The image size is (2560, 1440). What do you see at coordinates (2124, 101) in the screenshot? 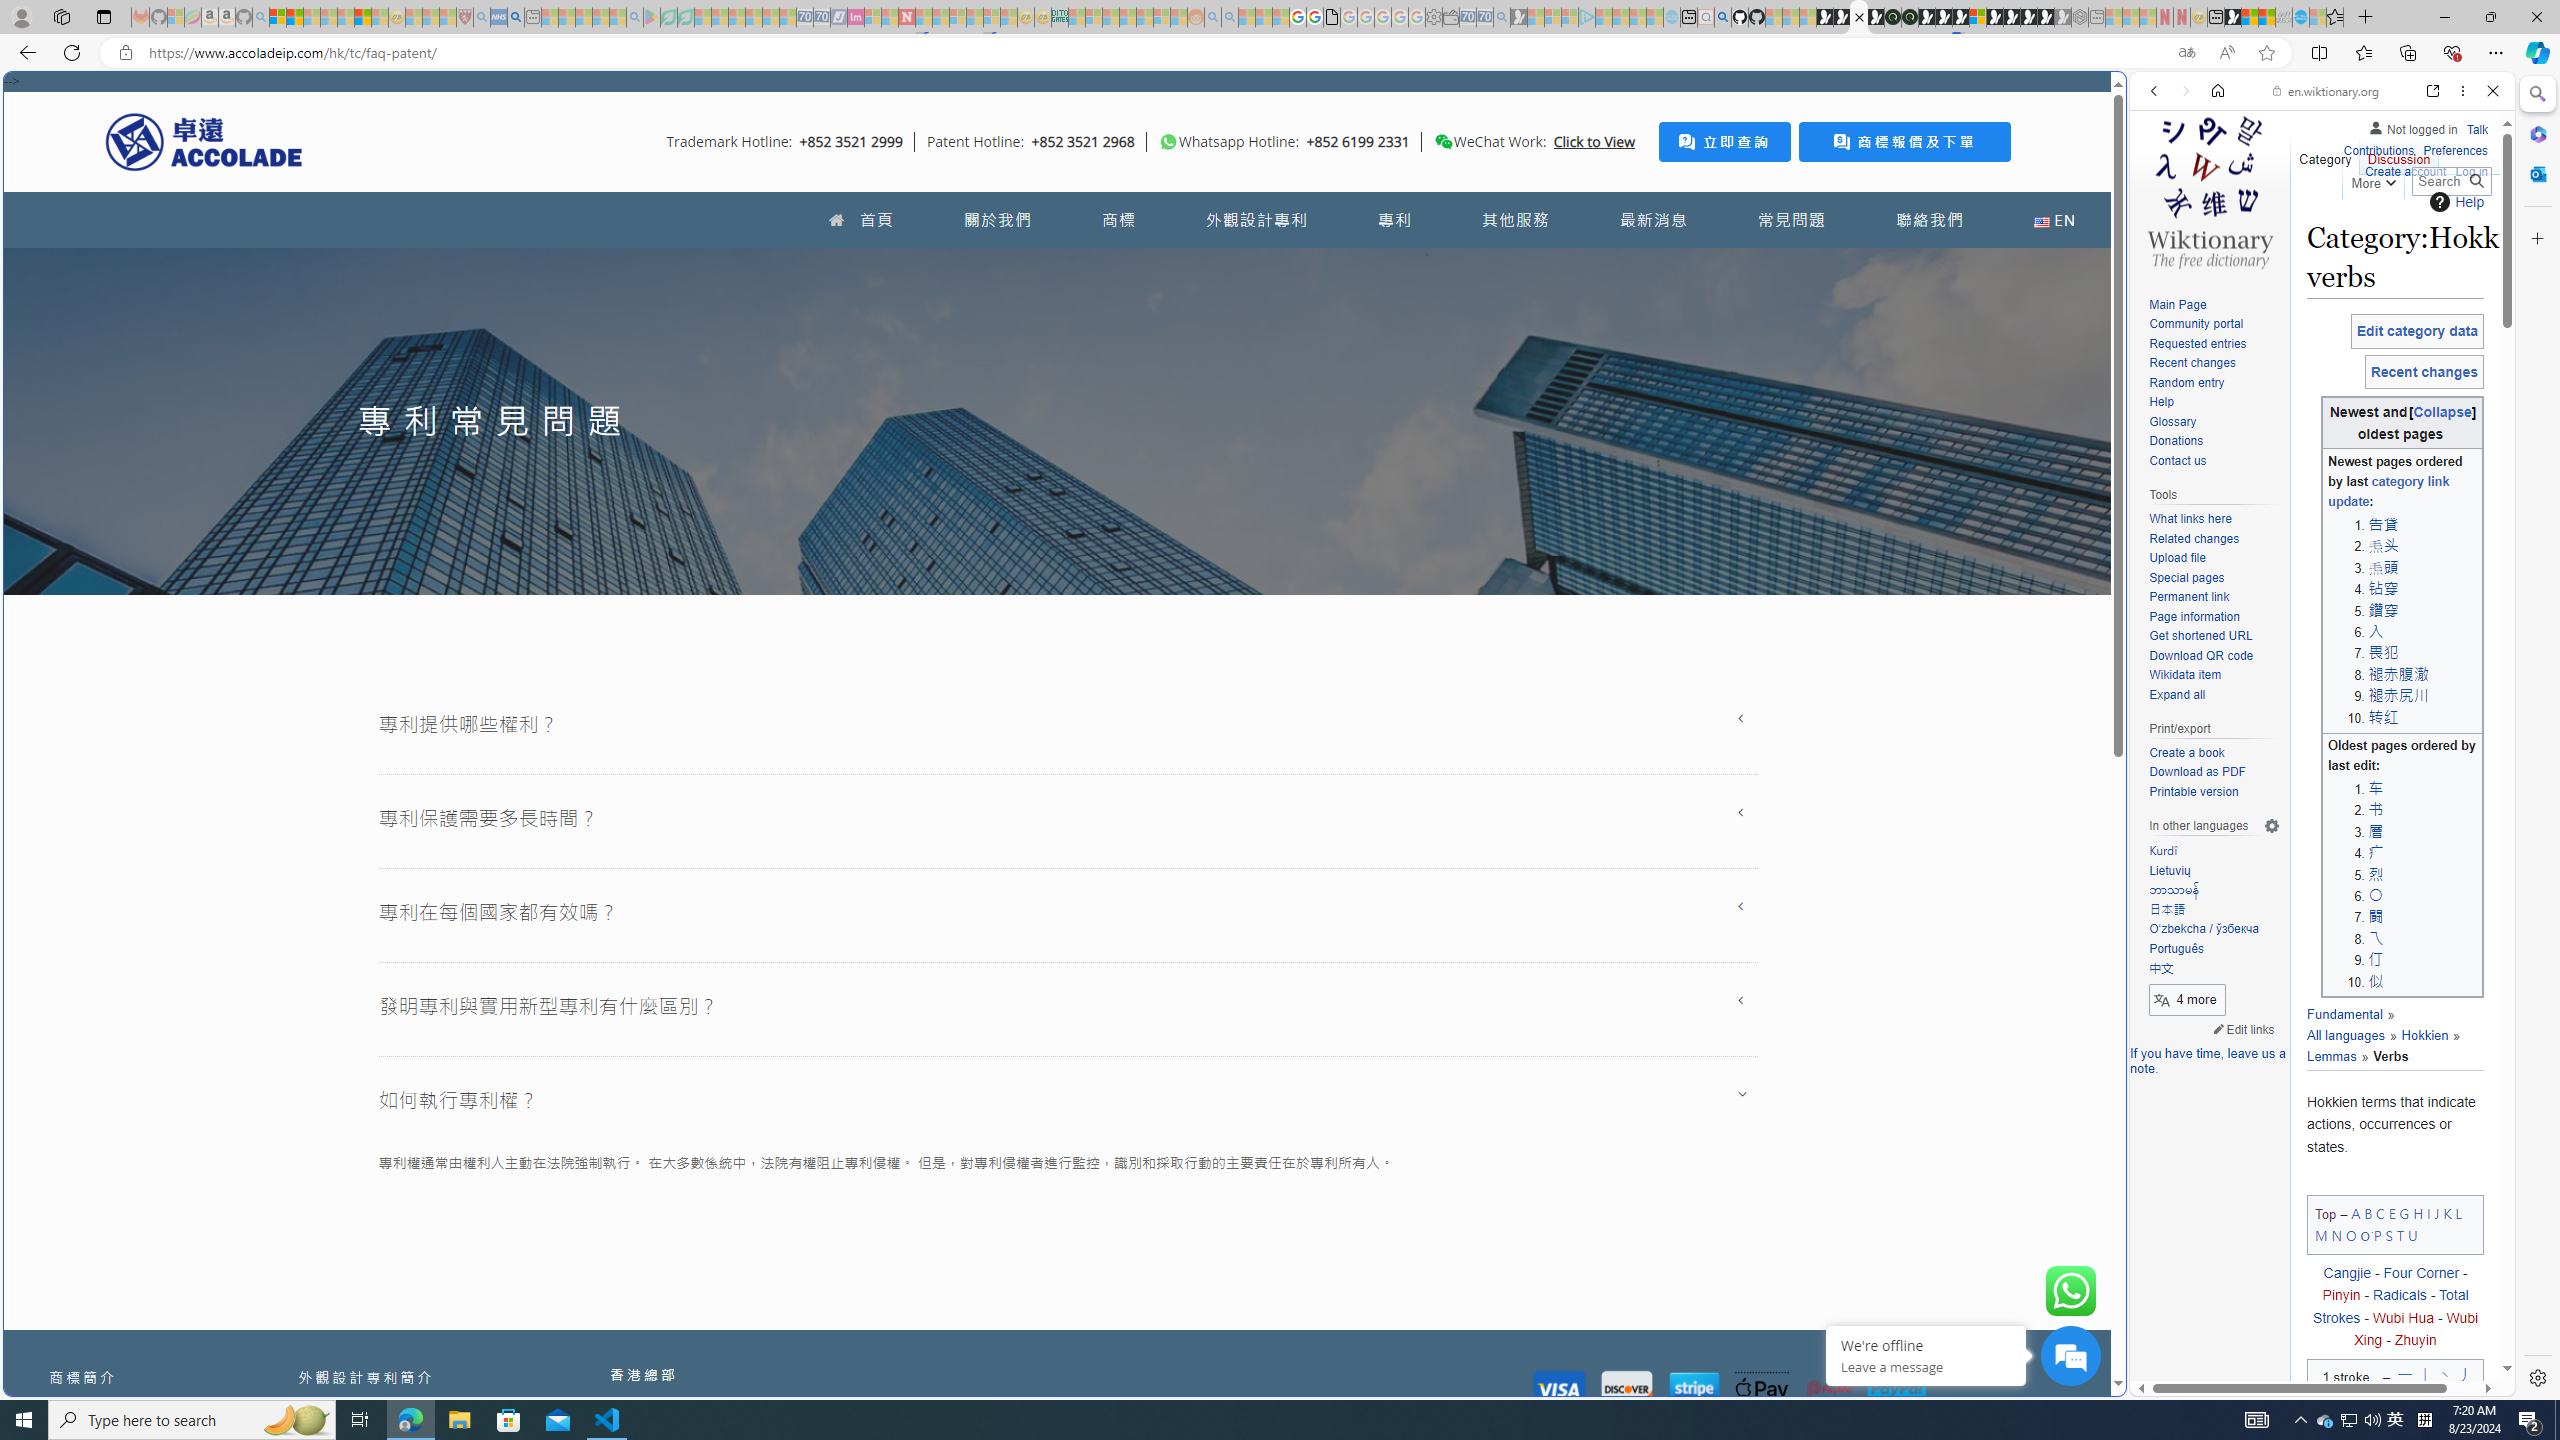
I see `Close split screen` at bounding box center [2124, 101].